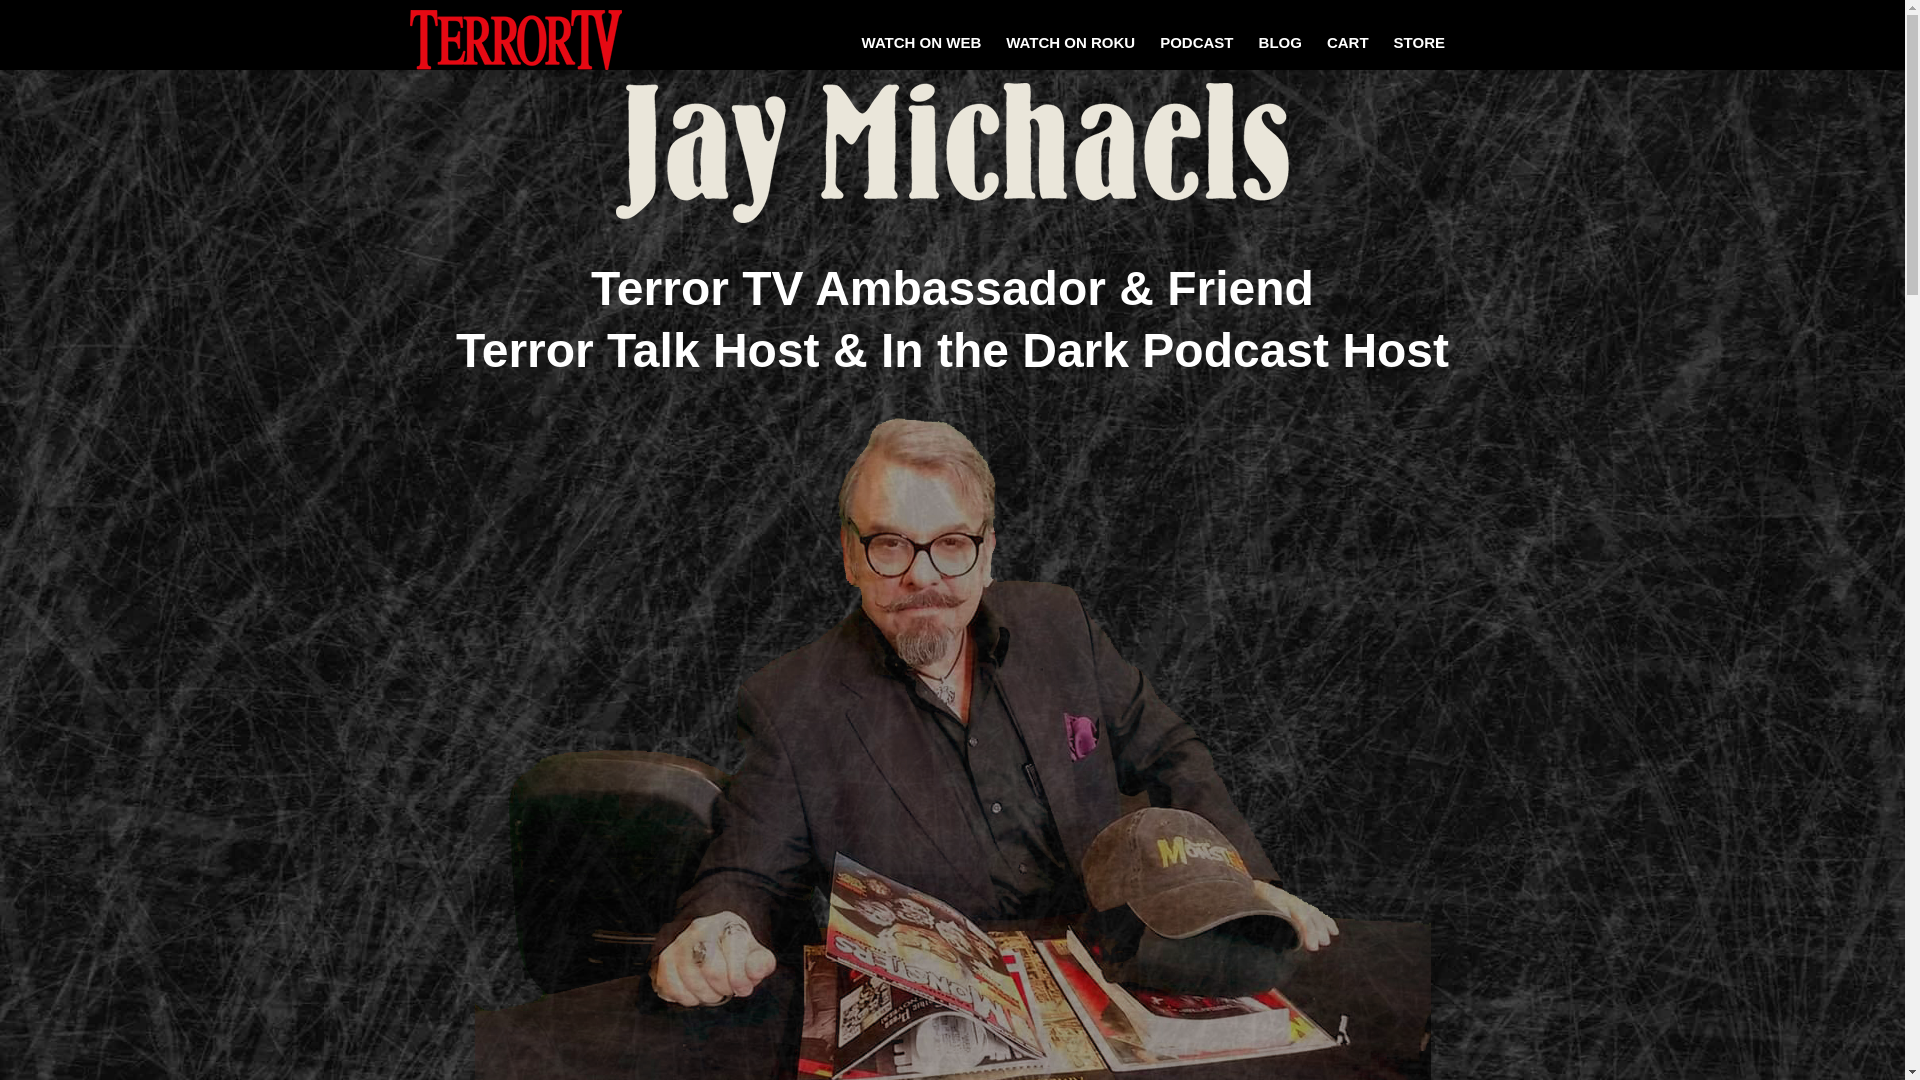 This screenshot has width=1920, height=1080. What do you see at coordinates (1196, 42) in the screenshot?
I see `PODCAST` at bounding box center [1196, 42].